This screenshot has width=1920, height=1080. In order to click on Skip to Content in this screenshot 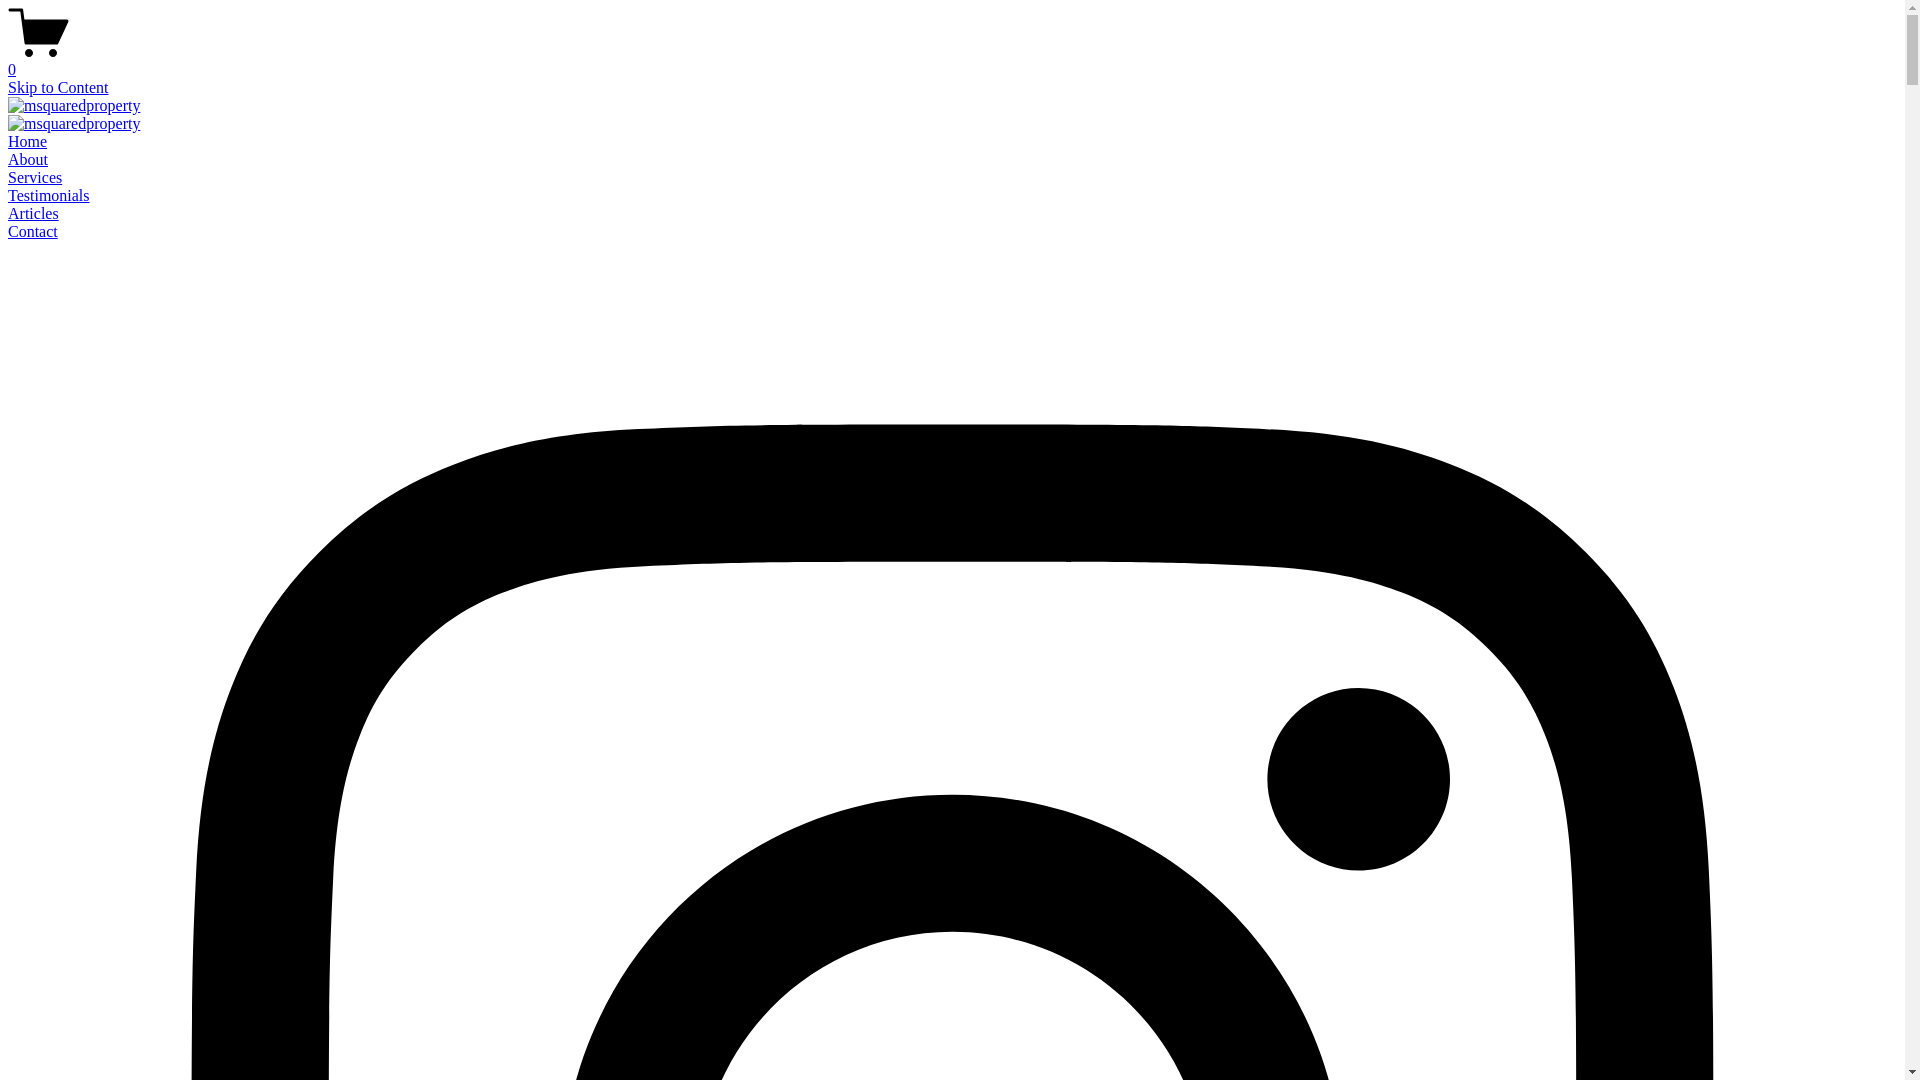, I will do `click(58, 88)`.